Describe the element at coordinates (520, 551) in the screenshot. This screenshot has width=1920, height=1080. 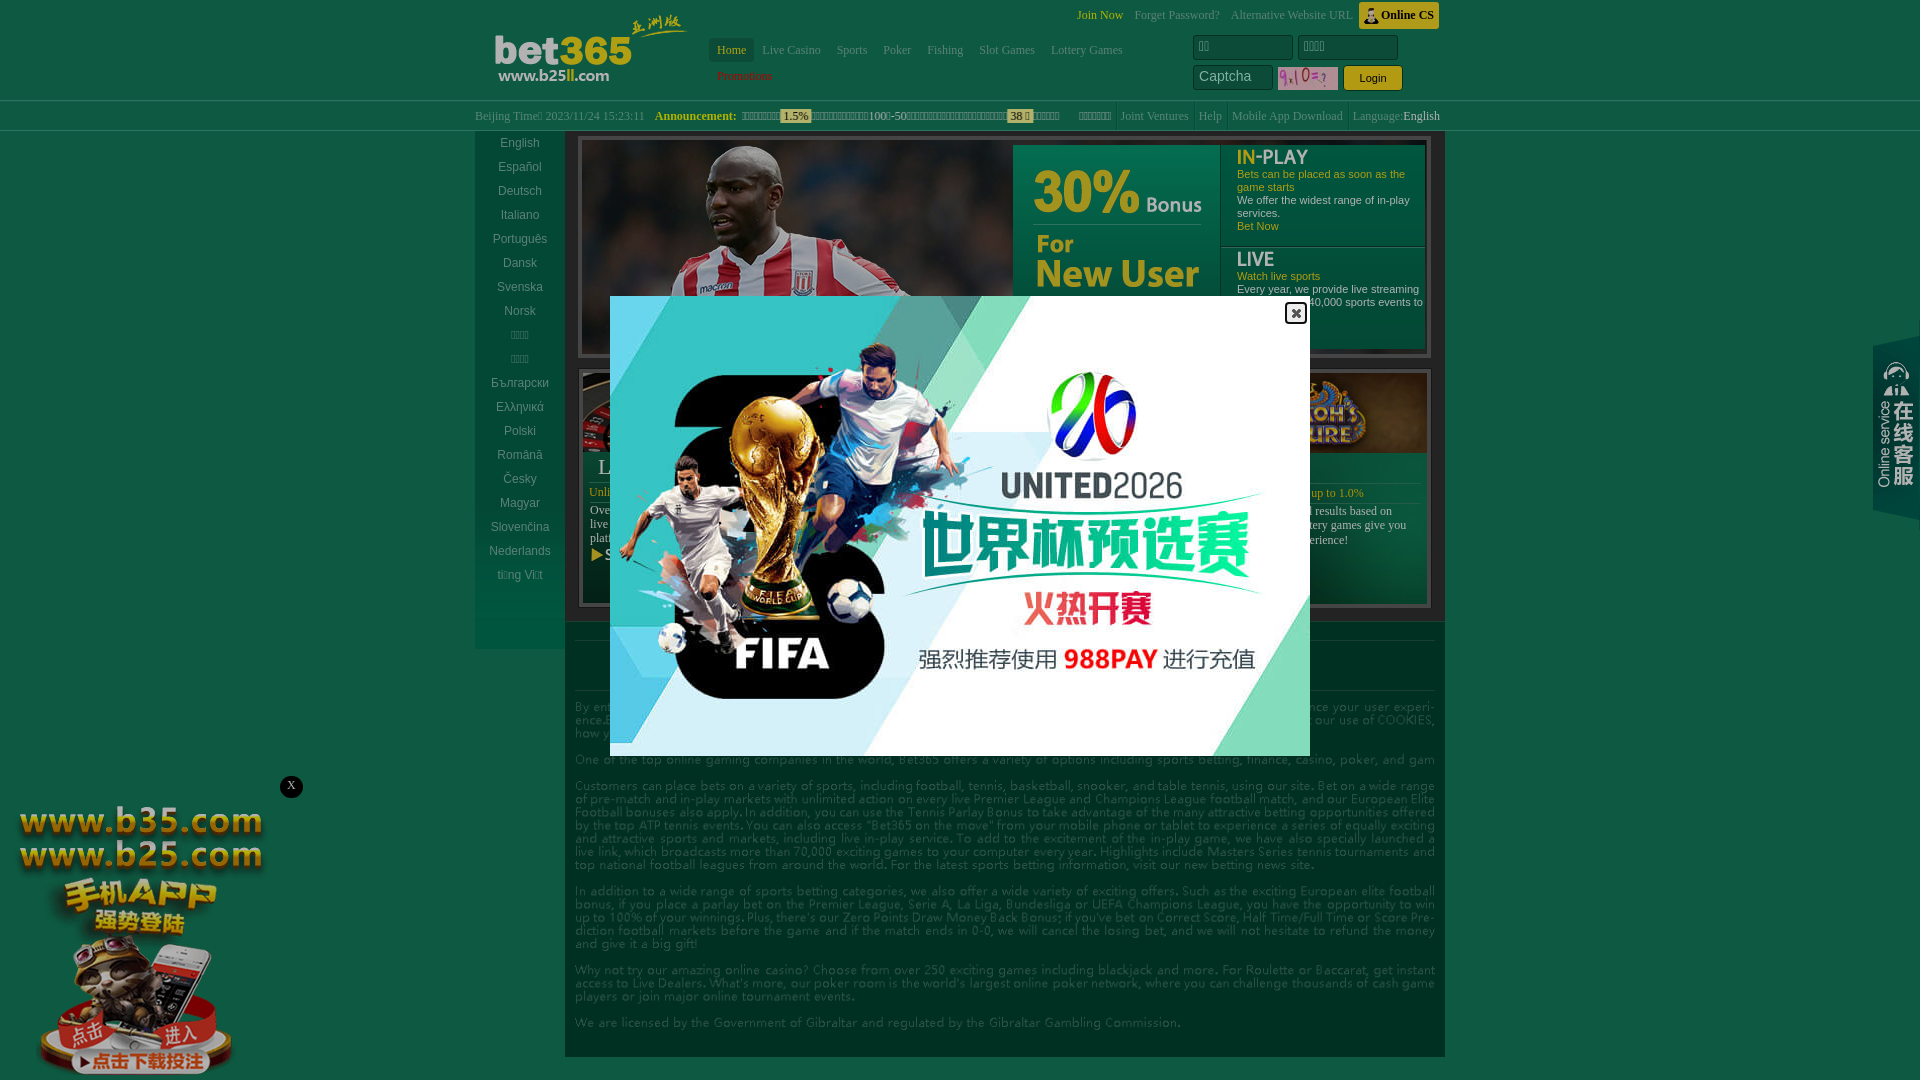
I see `Nederlands` at that location.